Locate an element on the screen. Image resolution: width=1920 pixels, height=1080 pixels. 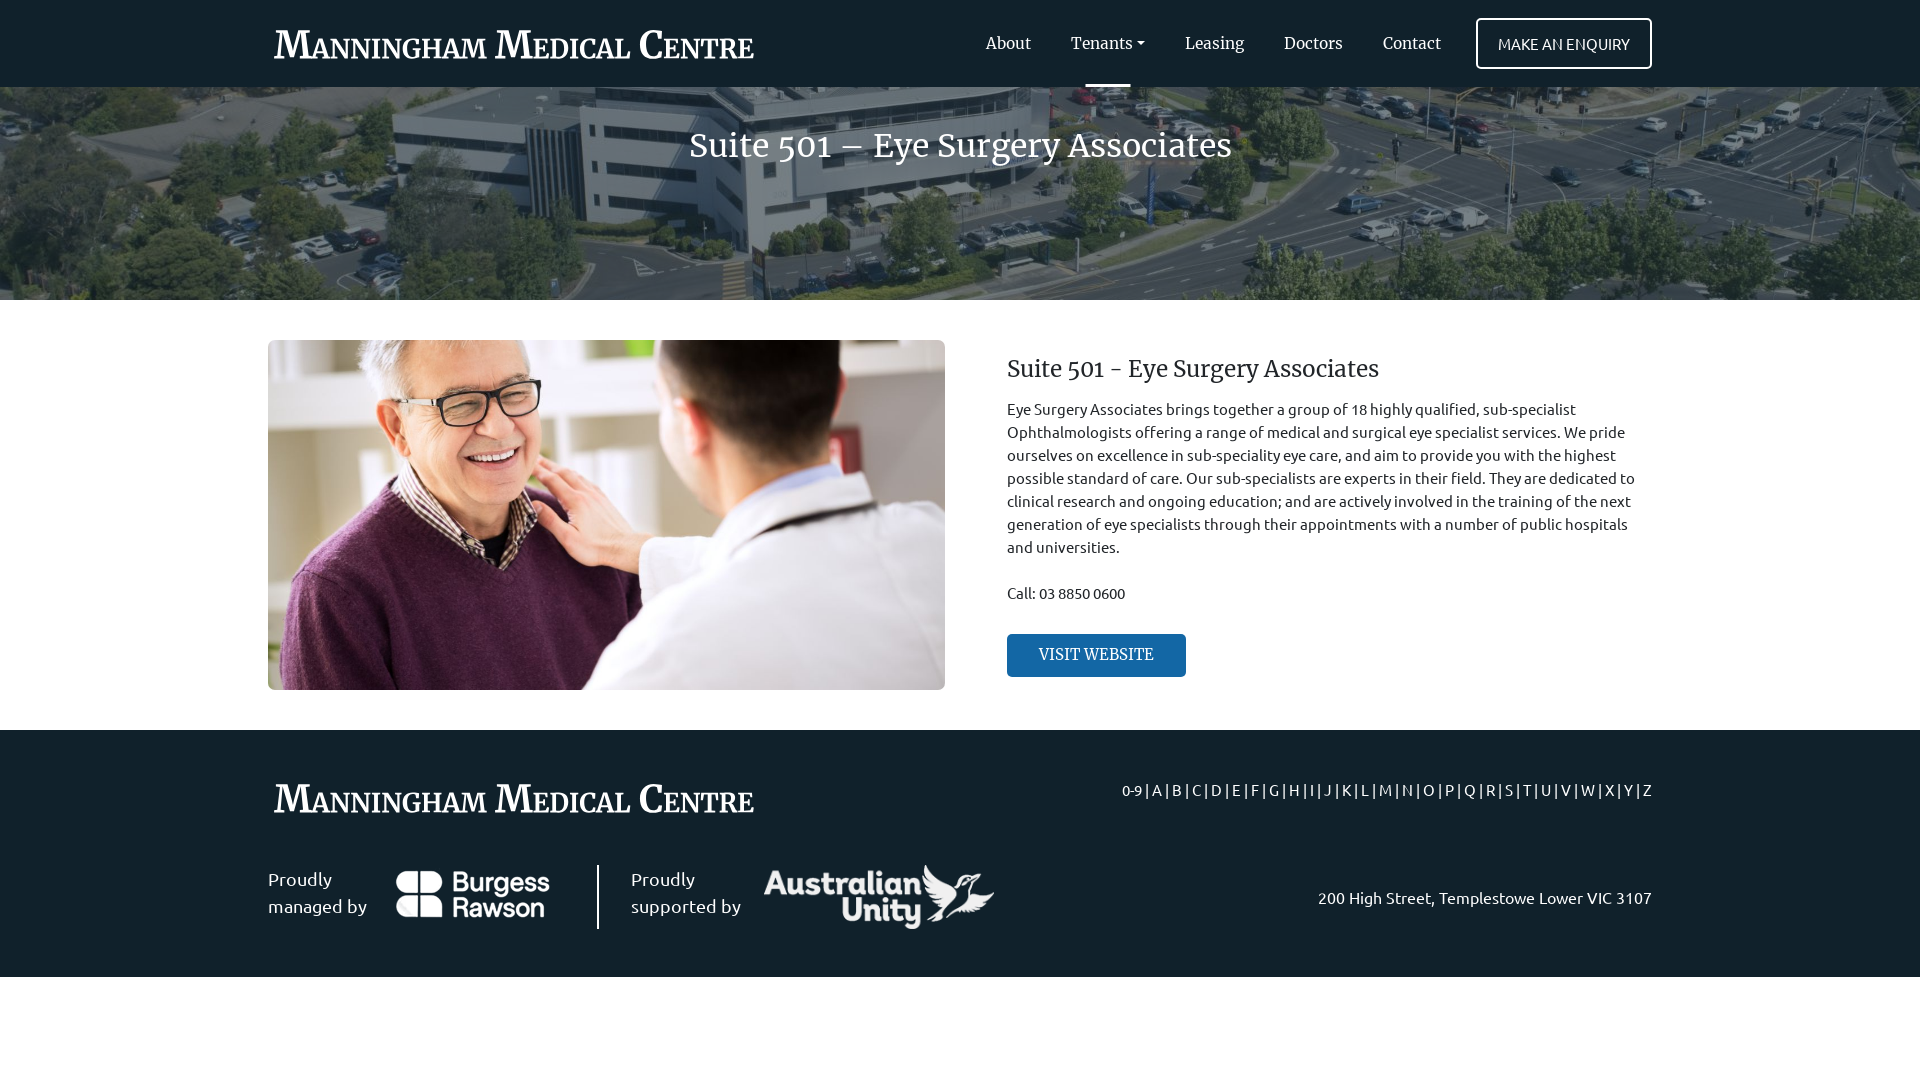
VISIT WEBSITE is located at coordinates (1096, 656).